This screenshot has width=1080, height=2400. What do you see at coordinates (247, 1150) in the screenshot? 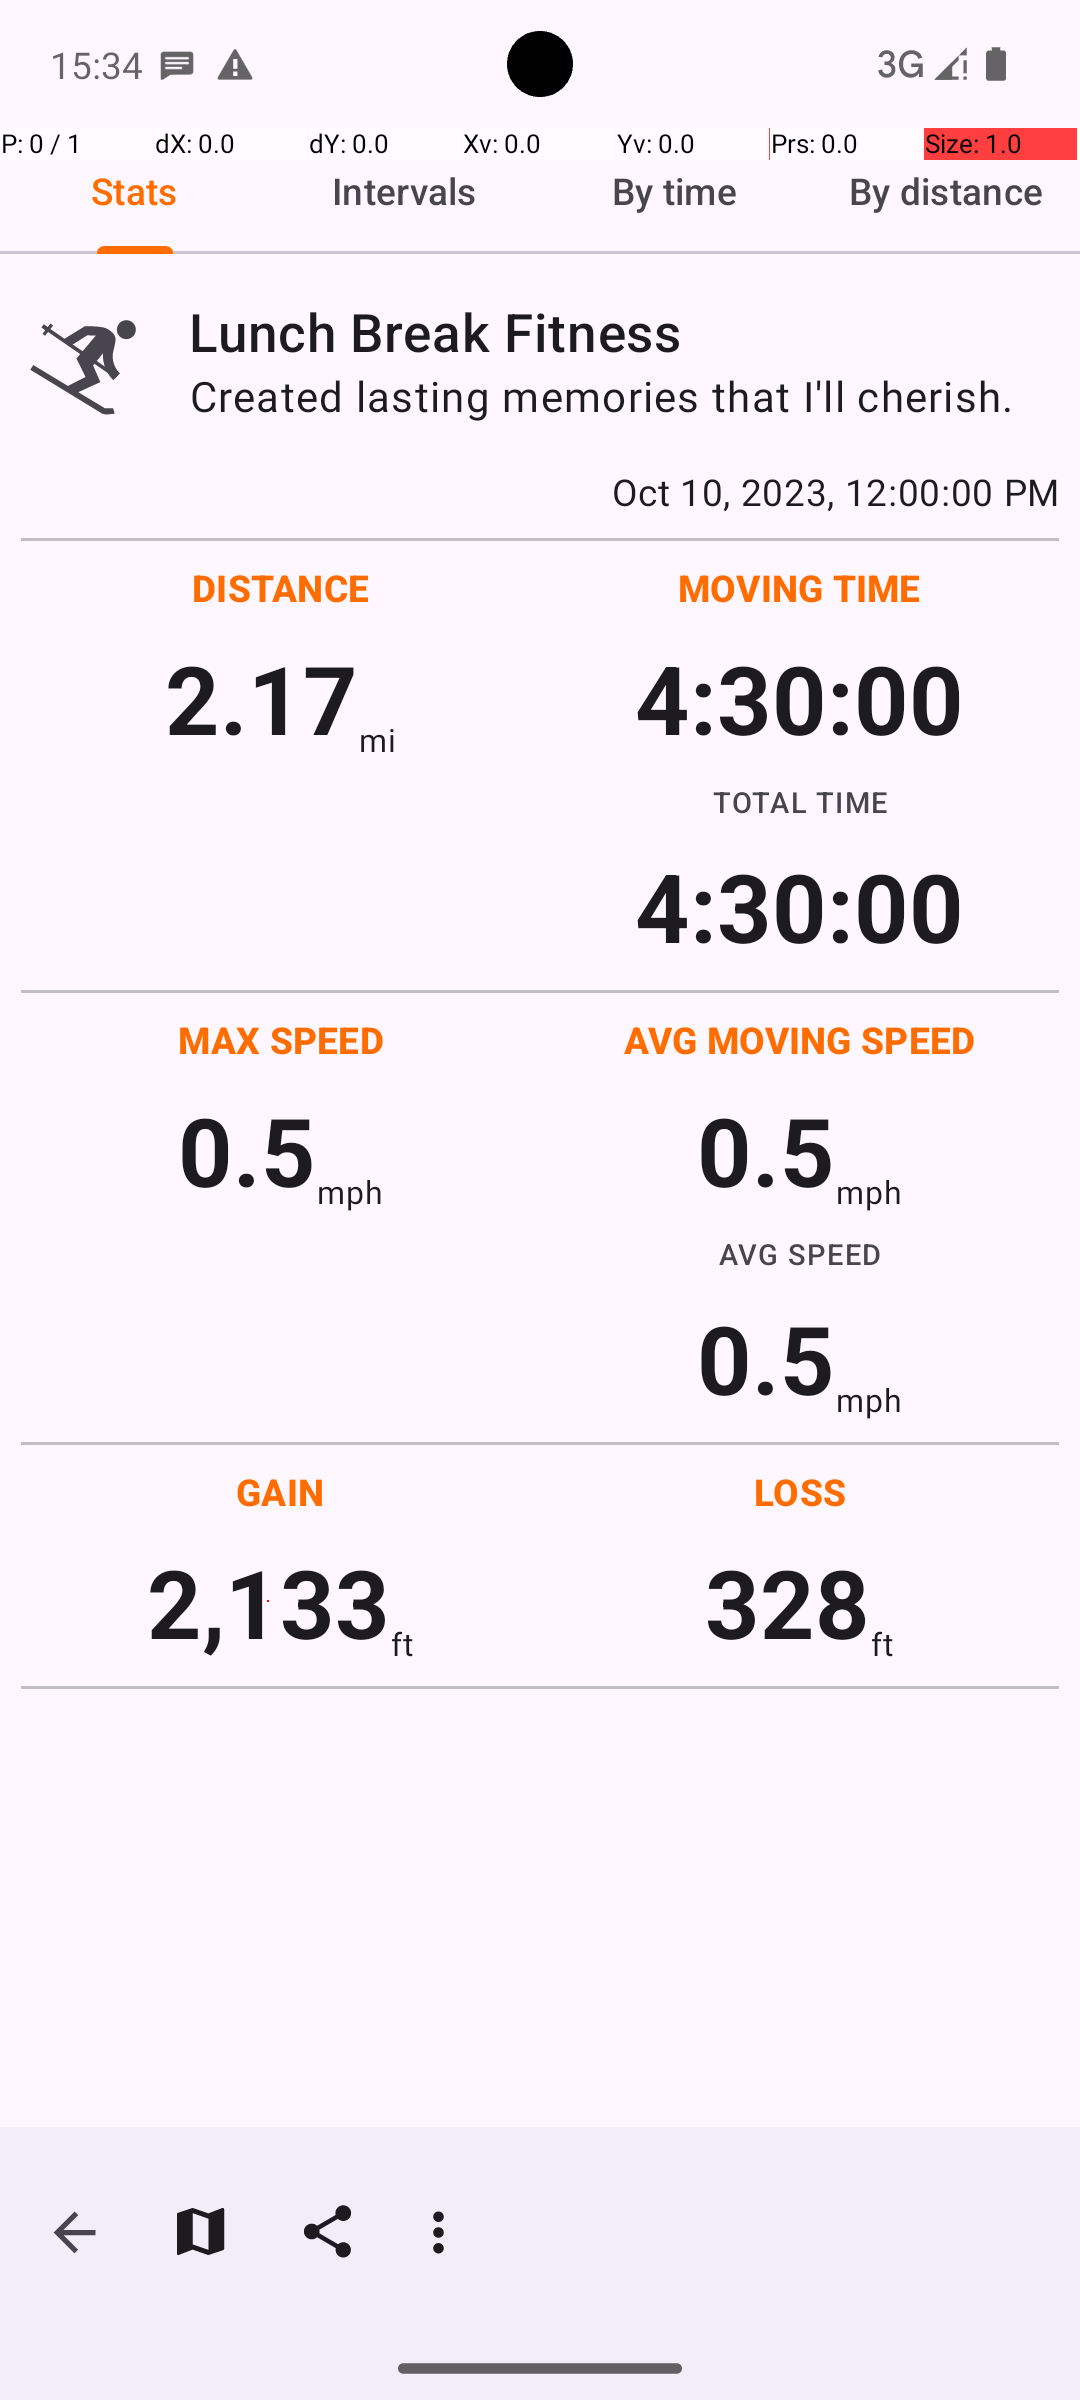
I see `0.5` at bounding box center [247, 1150].